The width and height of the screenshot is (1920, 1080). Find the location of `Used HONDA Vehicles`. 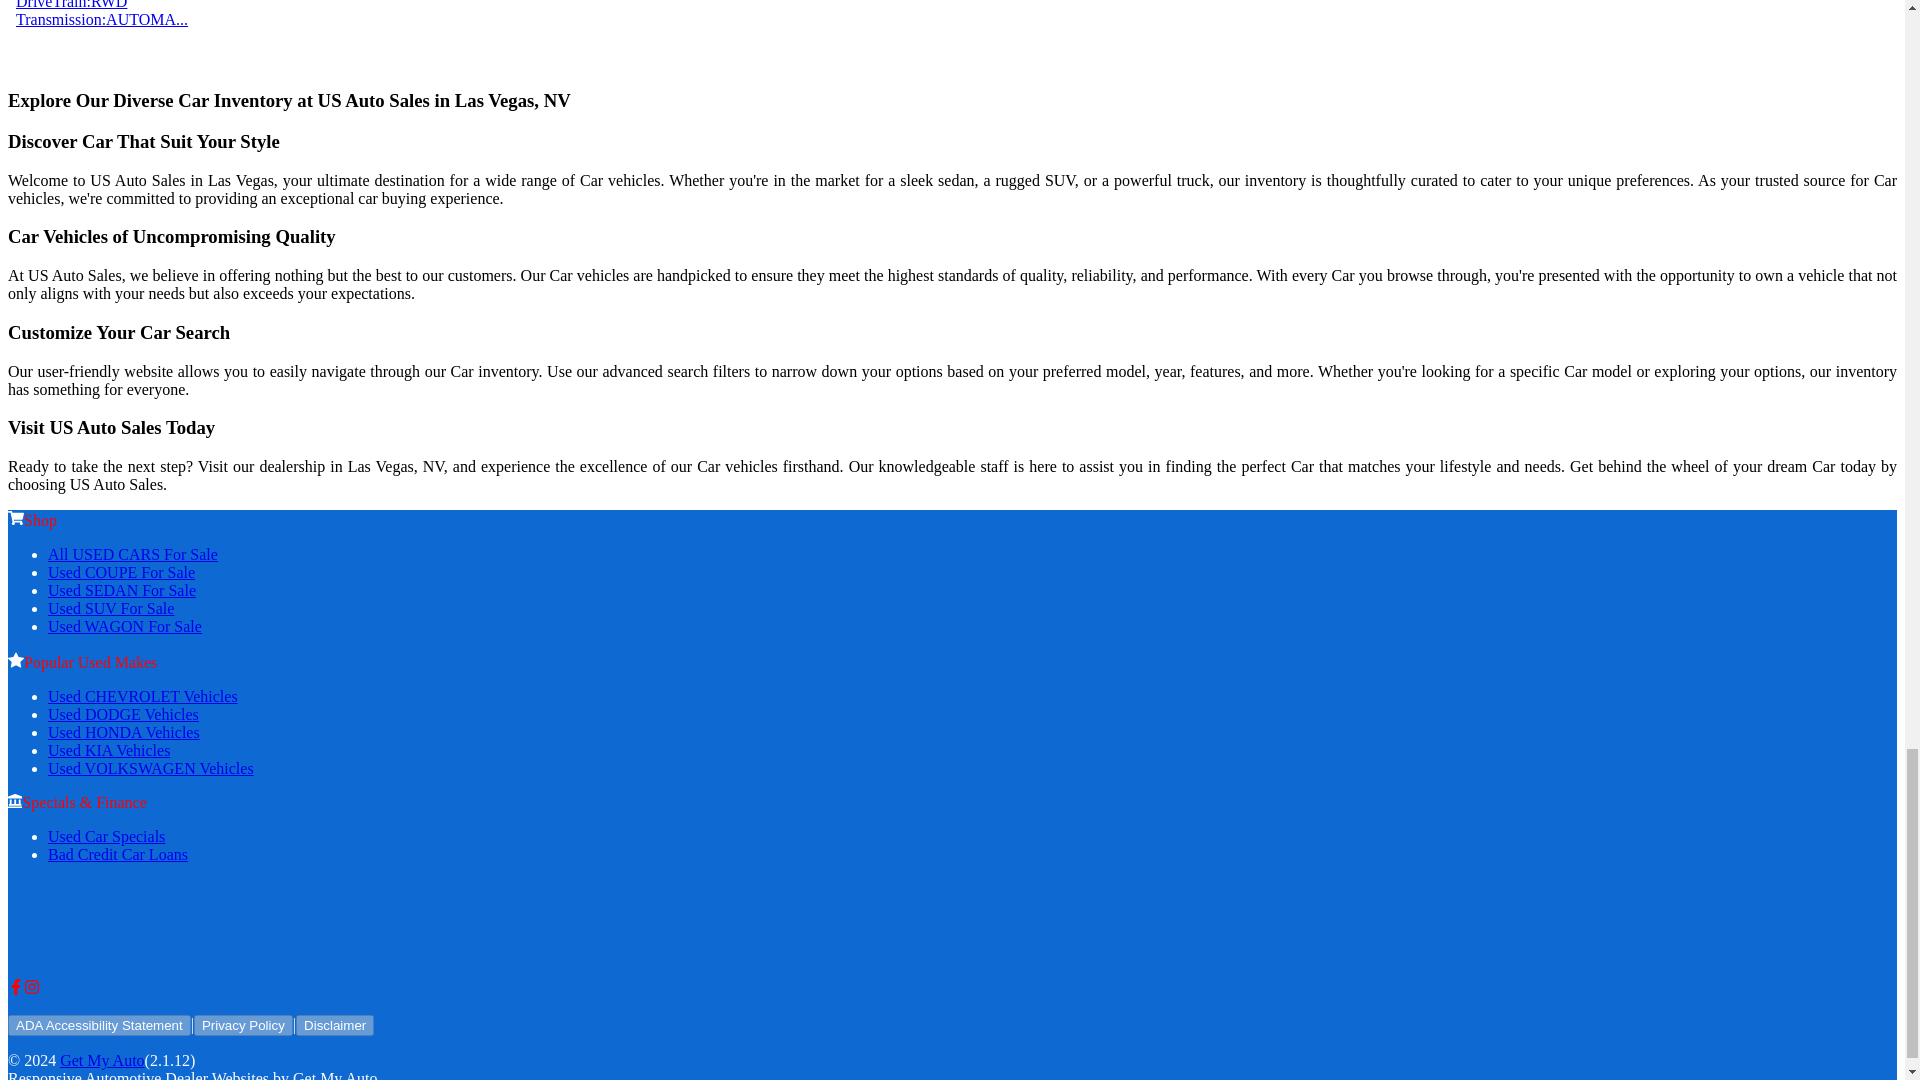

Used HONDA Vehicles is located at coordinates (124, 732).